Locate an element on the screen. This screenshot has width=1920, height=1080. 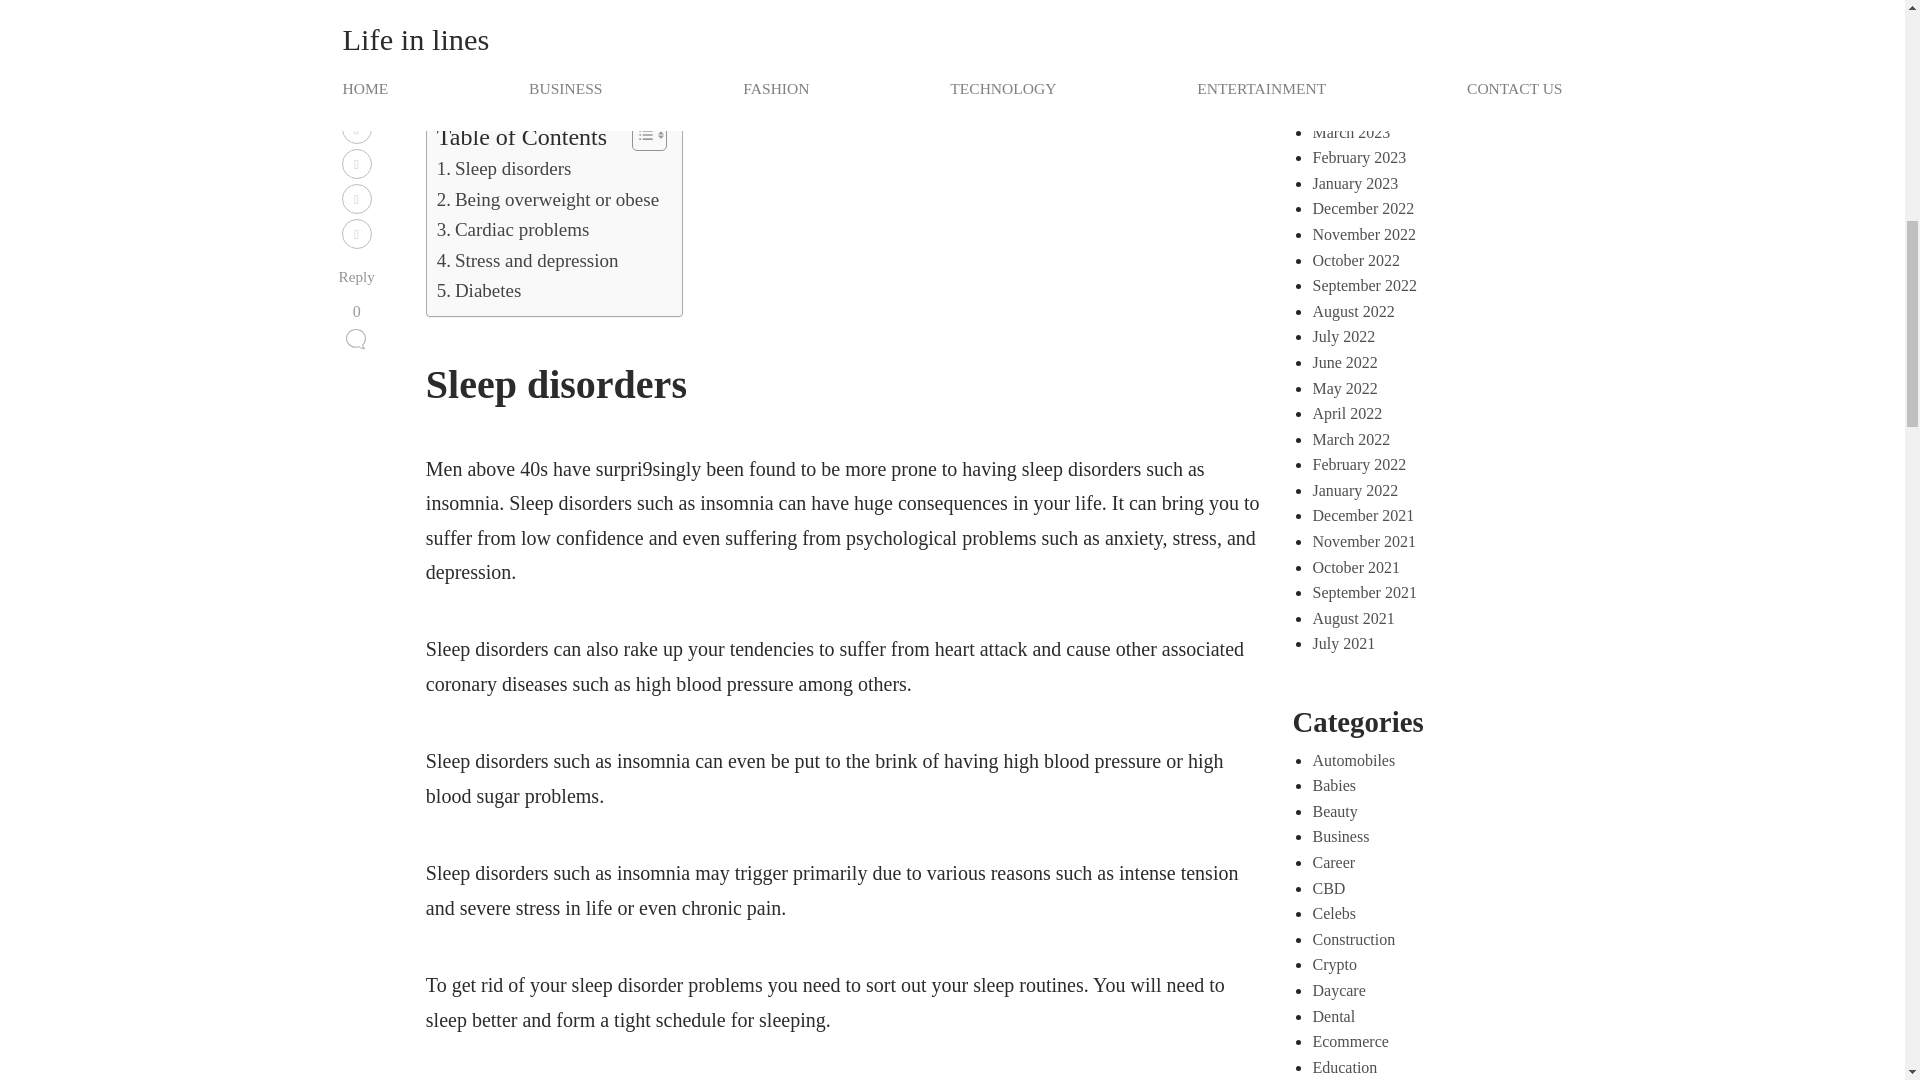
Stress and depression is located at coordinates (528, 261).